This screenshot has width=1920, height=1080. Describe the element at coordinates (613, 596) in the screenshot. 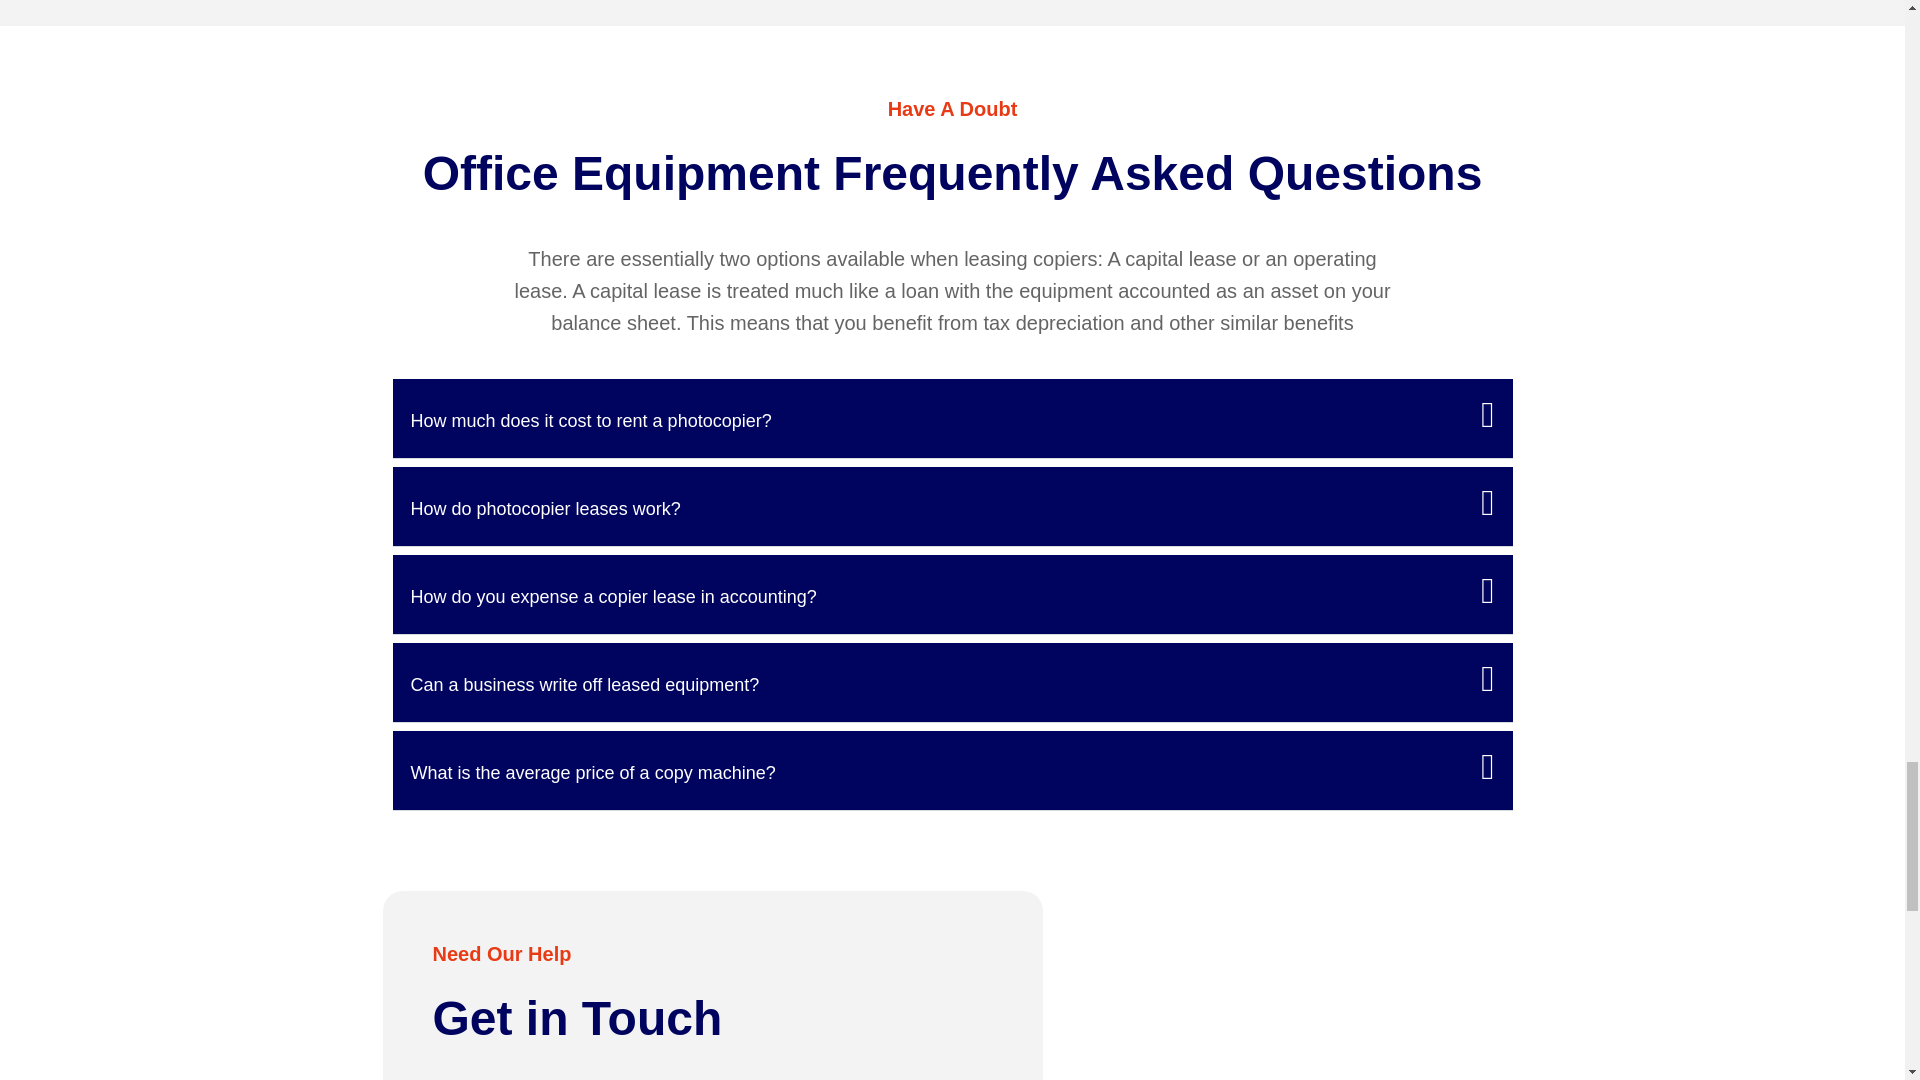

I see `How do you expense a copier lease in accounting?` at that location.